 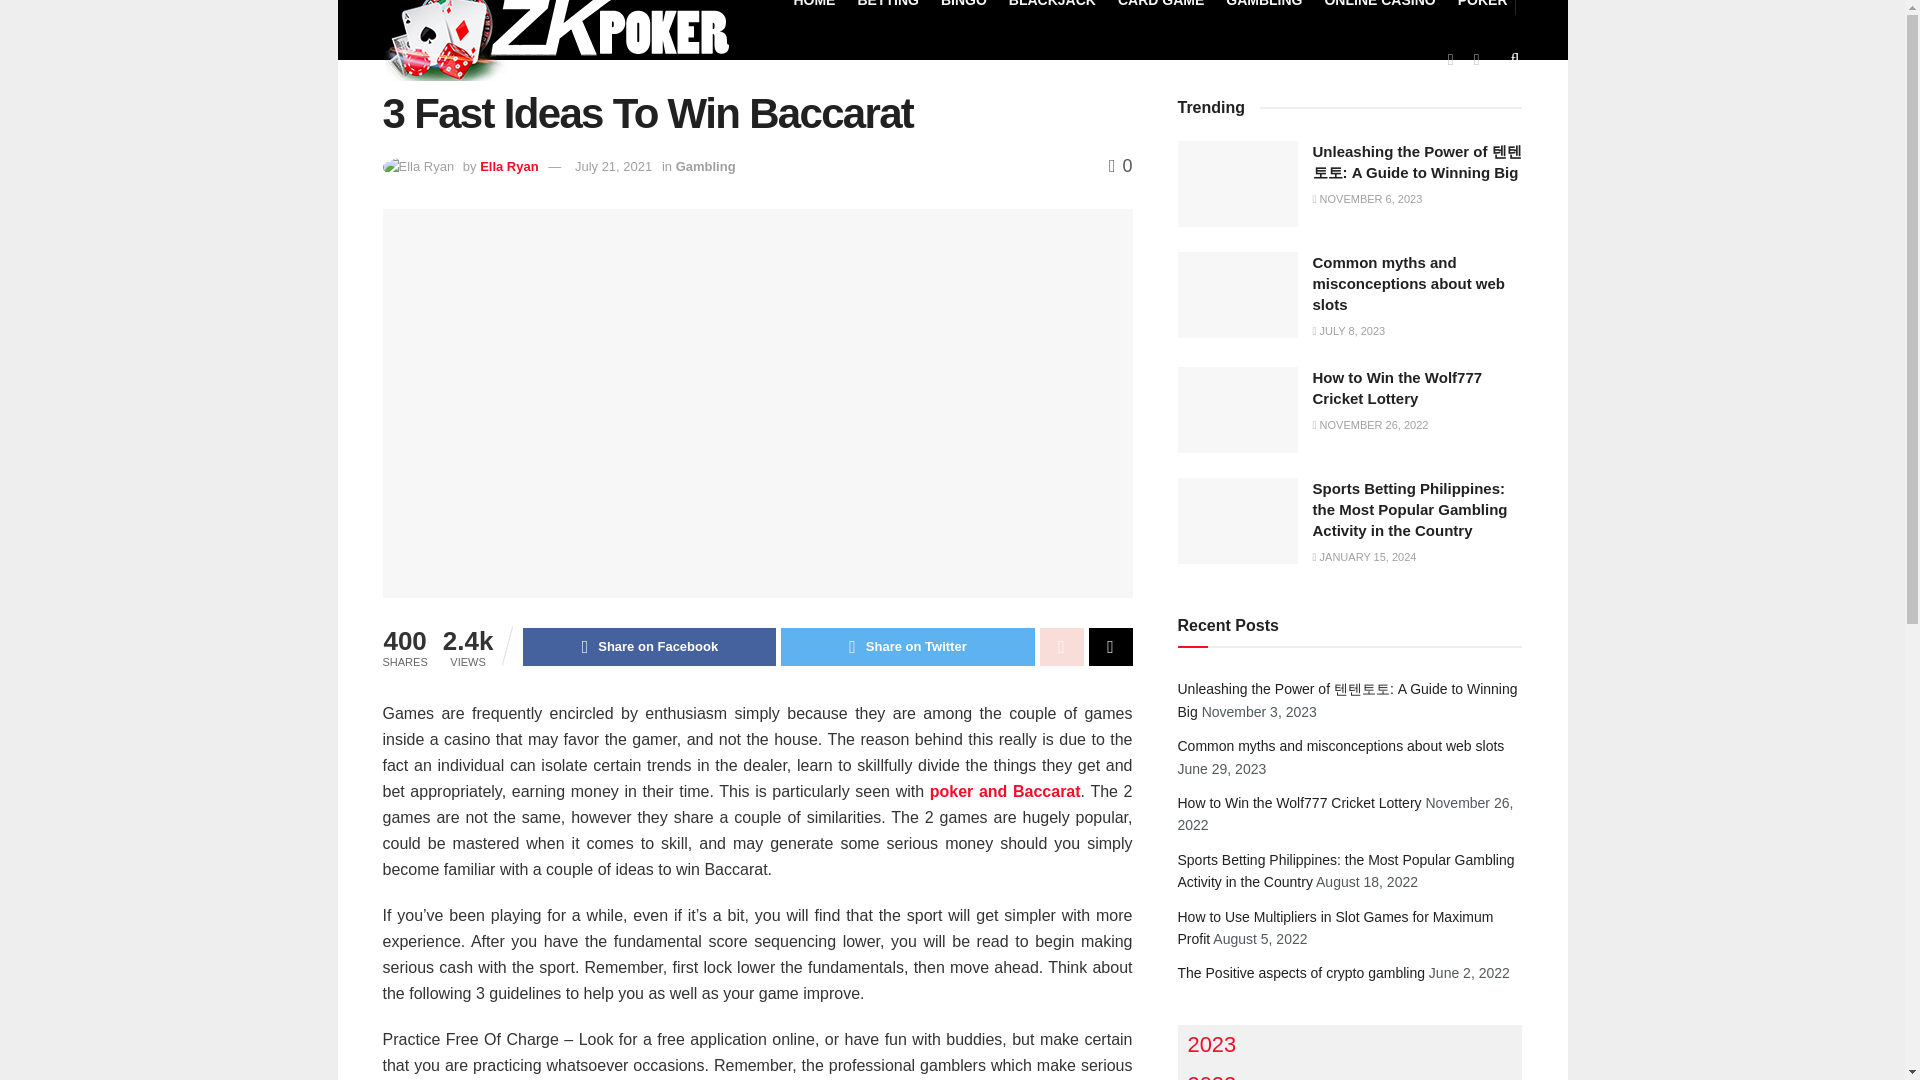 I want to click on July 21, 2021, so click(x=613, y=166).